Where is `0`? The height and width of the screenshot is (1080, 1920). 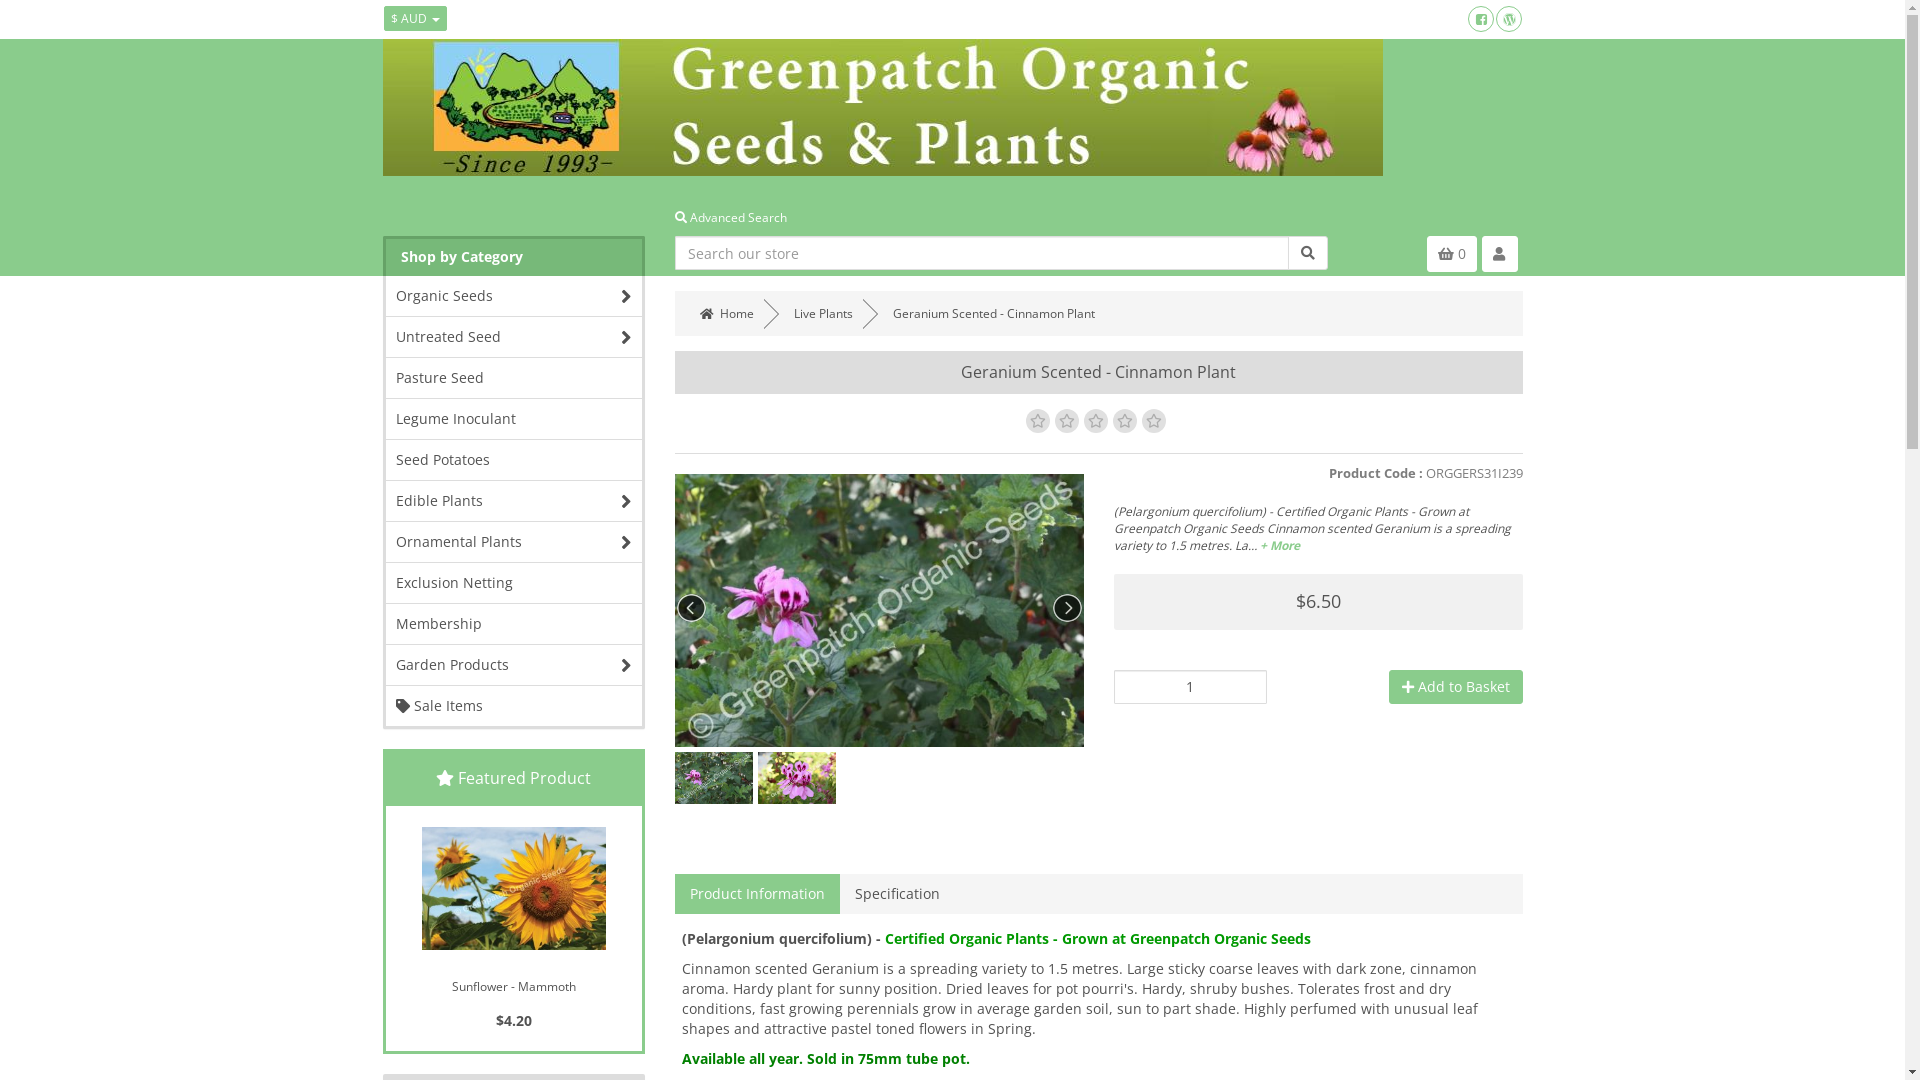 0 is located at coordinates (1451, 254).